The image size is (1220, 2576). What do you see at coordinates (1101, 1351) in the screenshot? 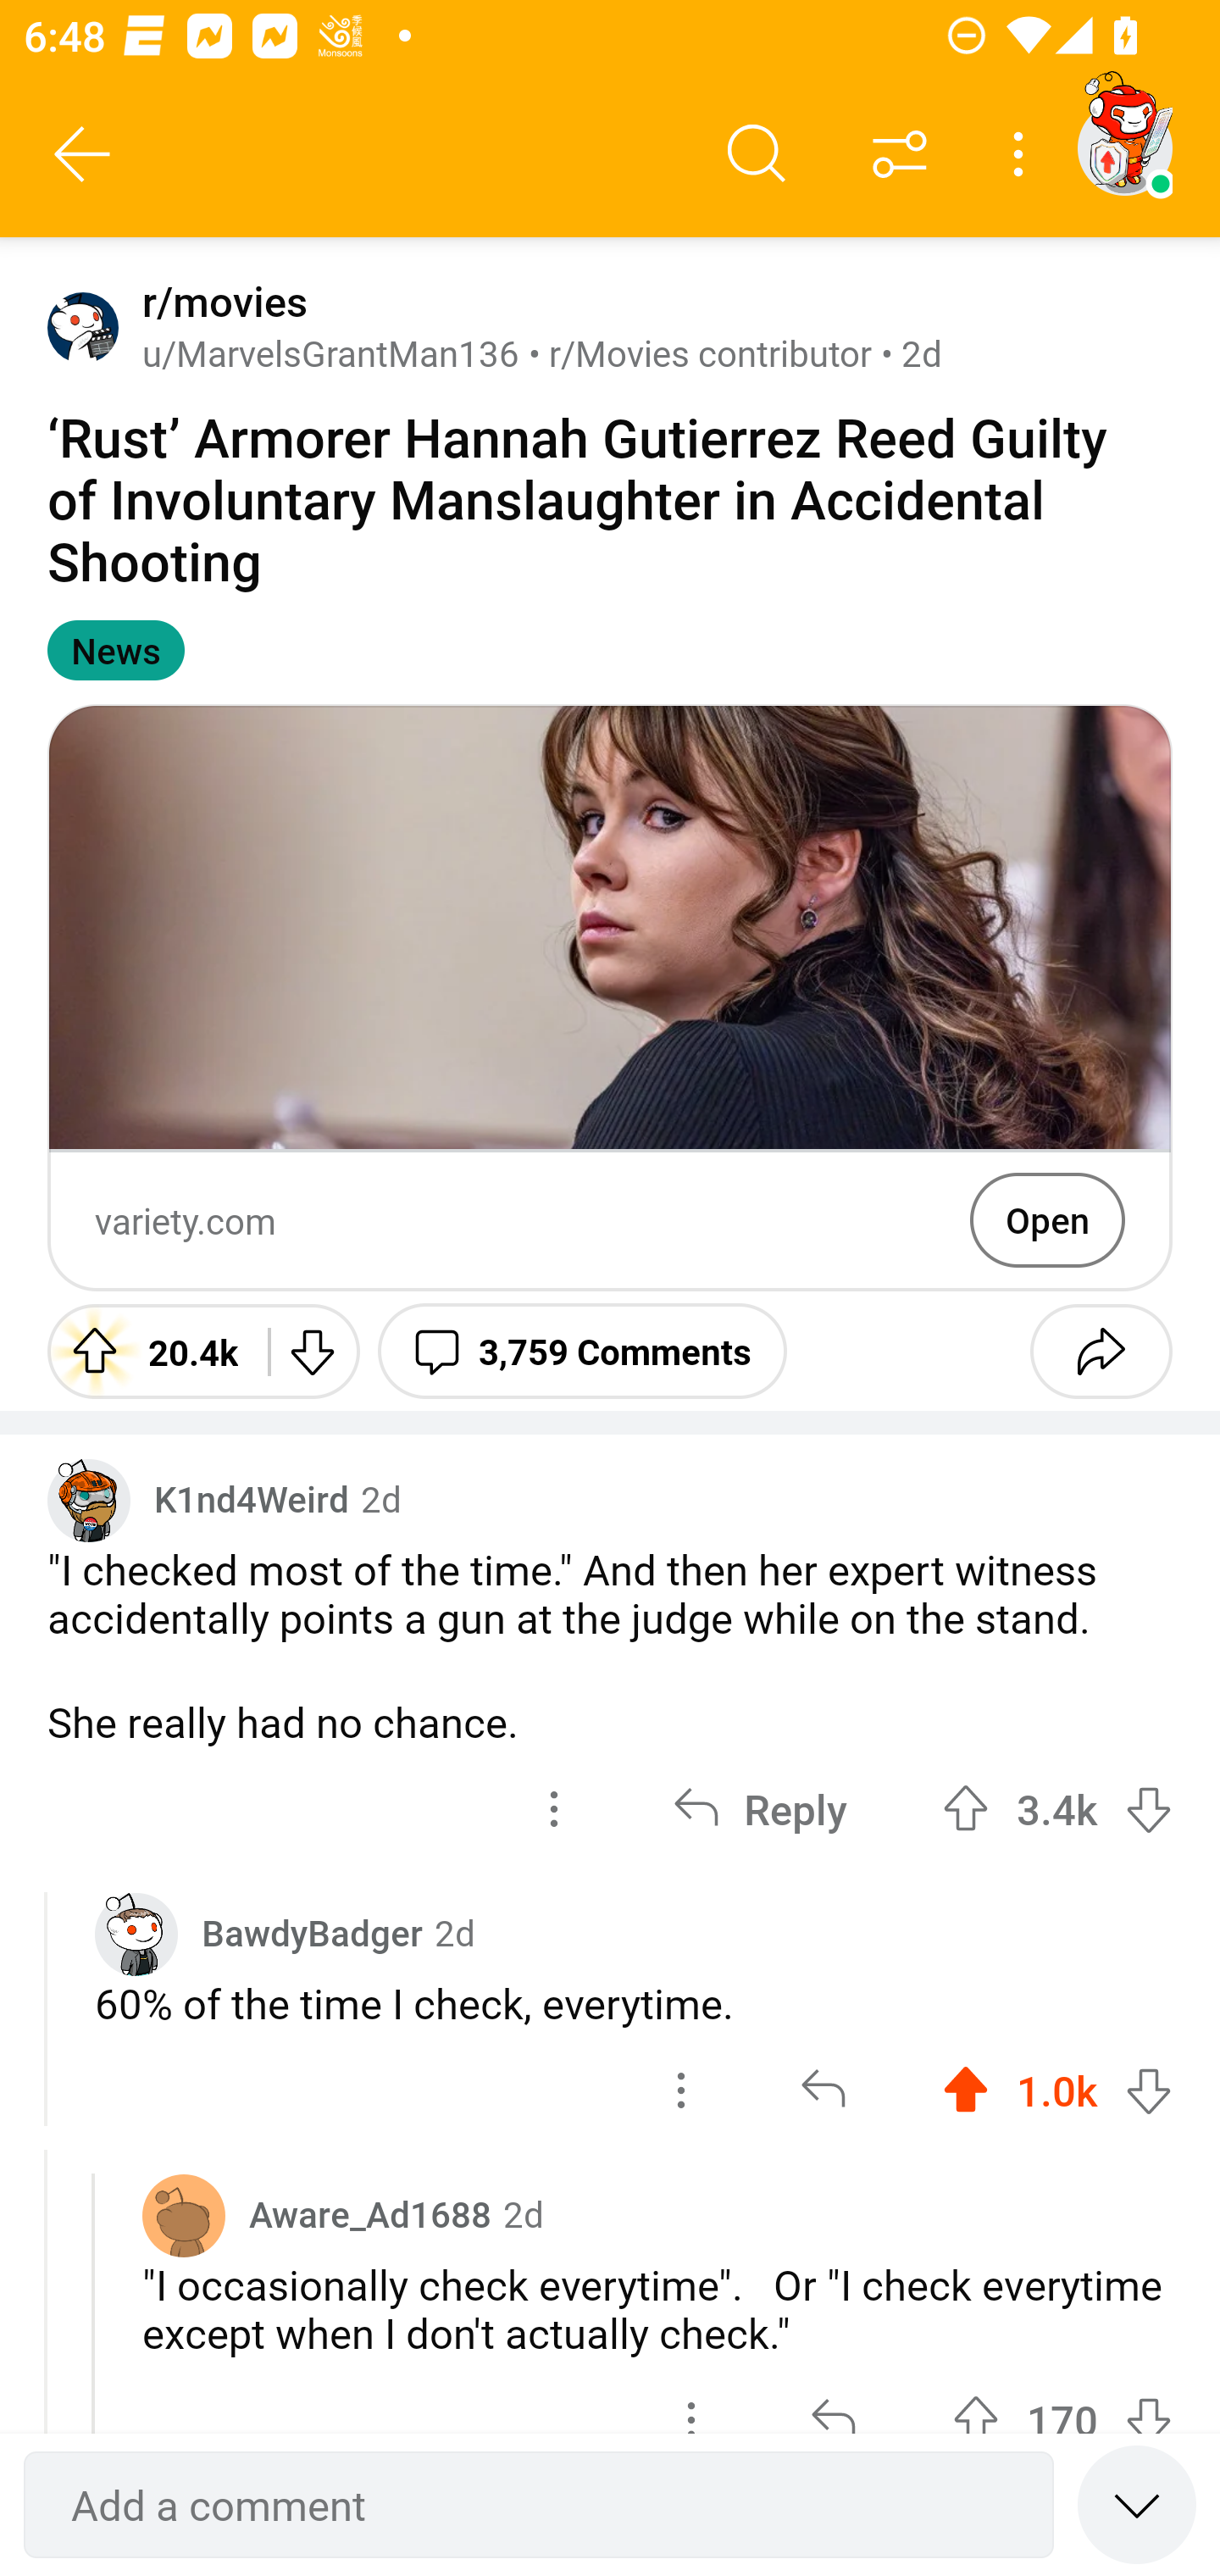
I see `Share` at bounding box center [1101, 1351].